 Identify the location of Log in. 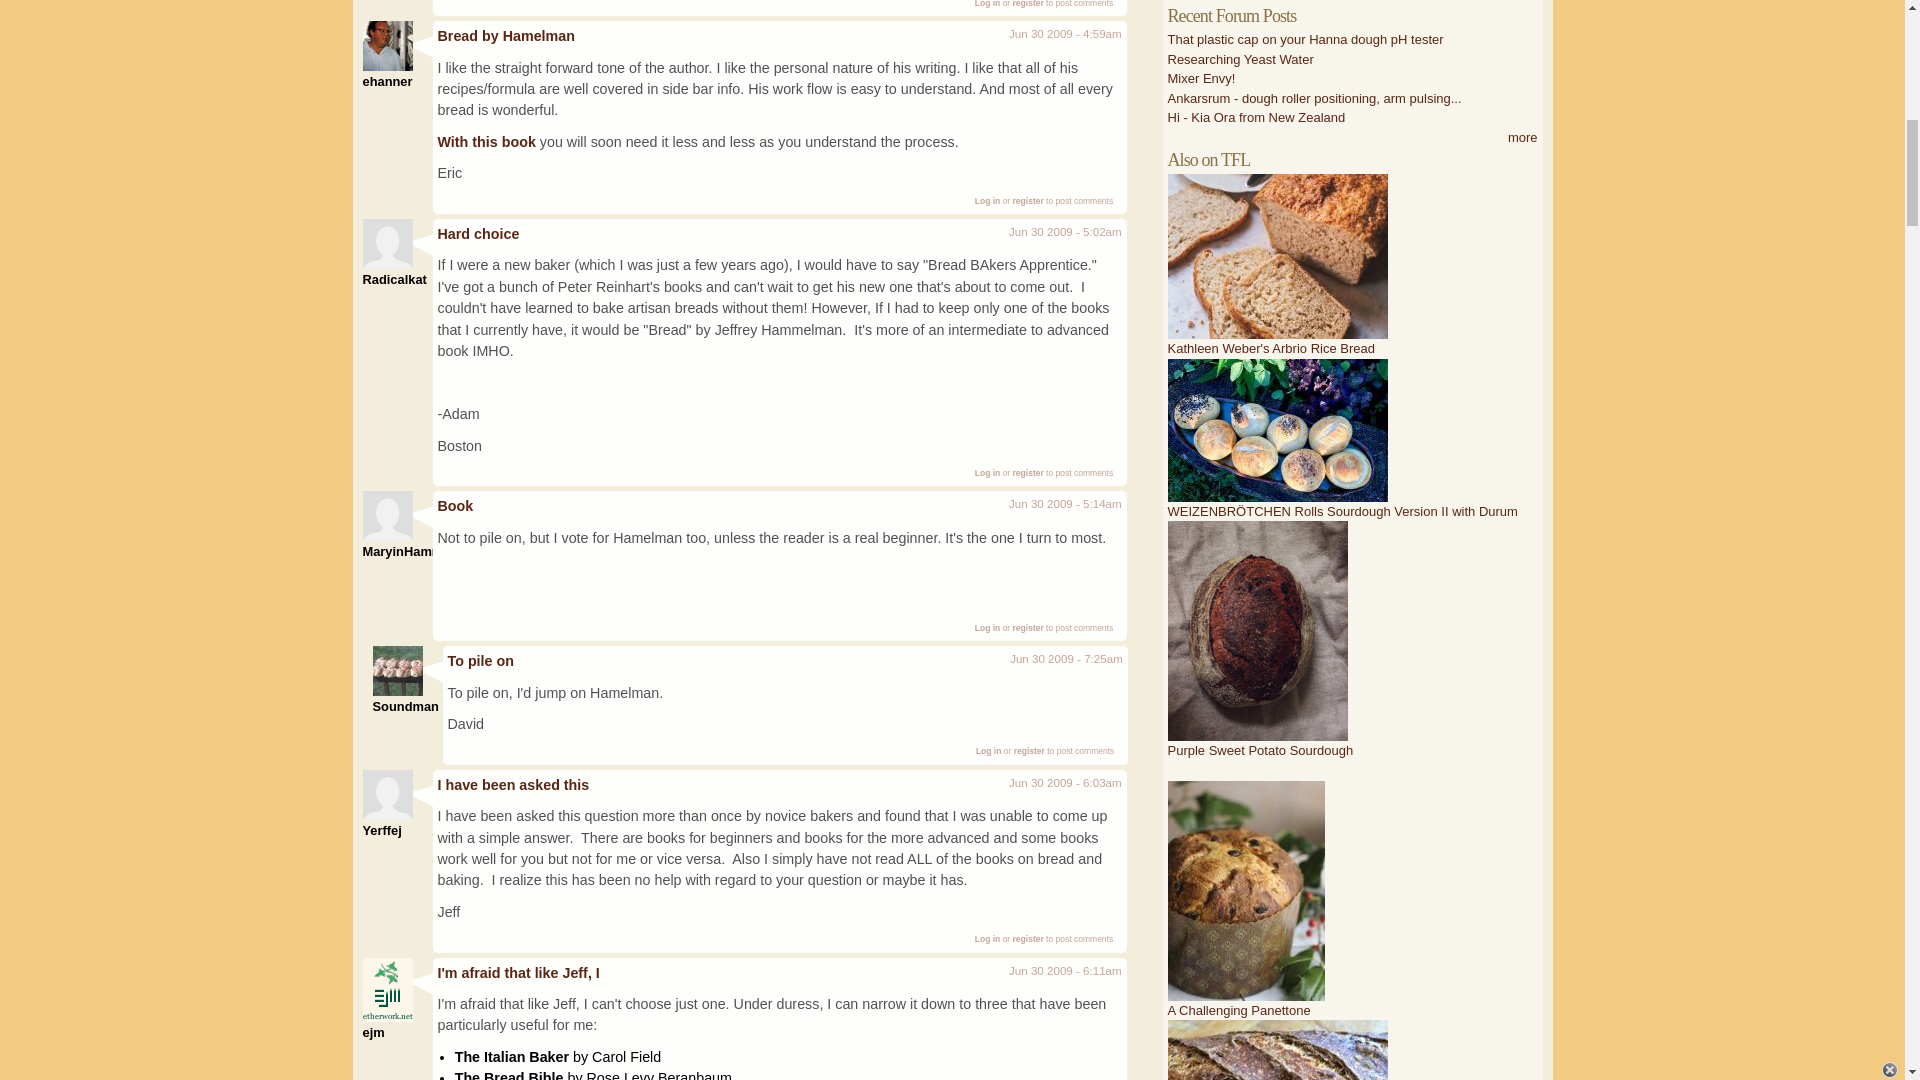
(988, 472).